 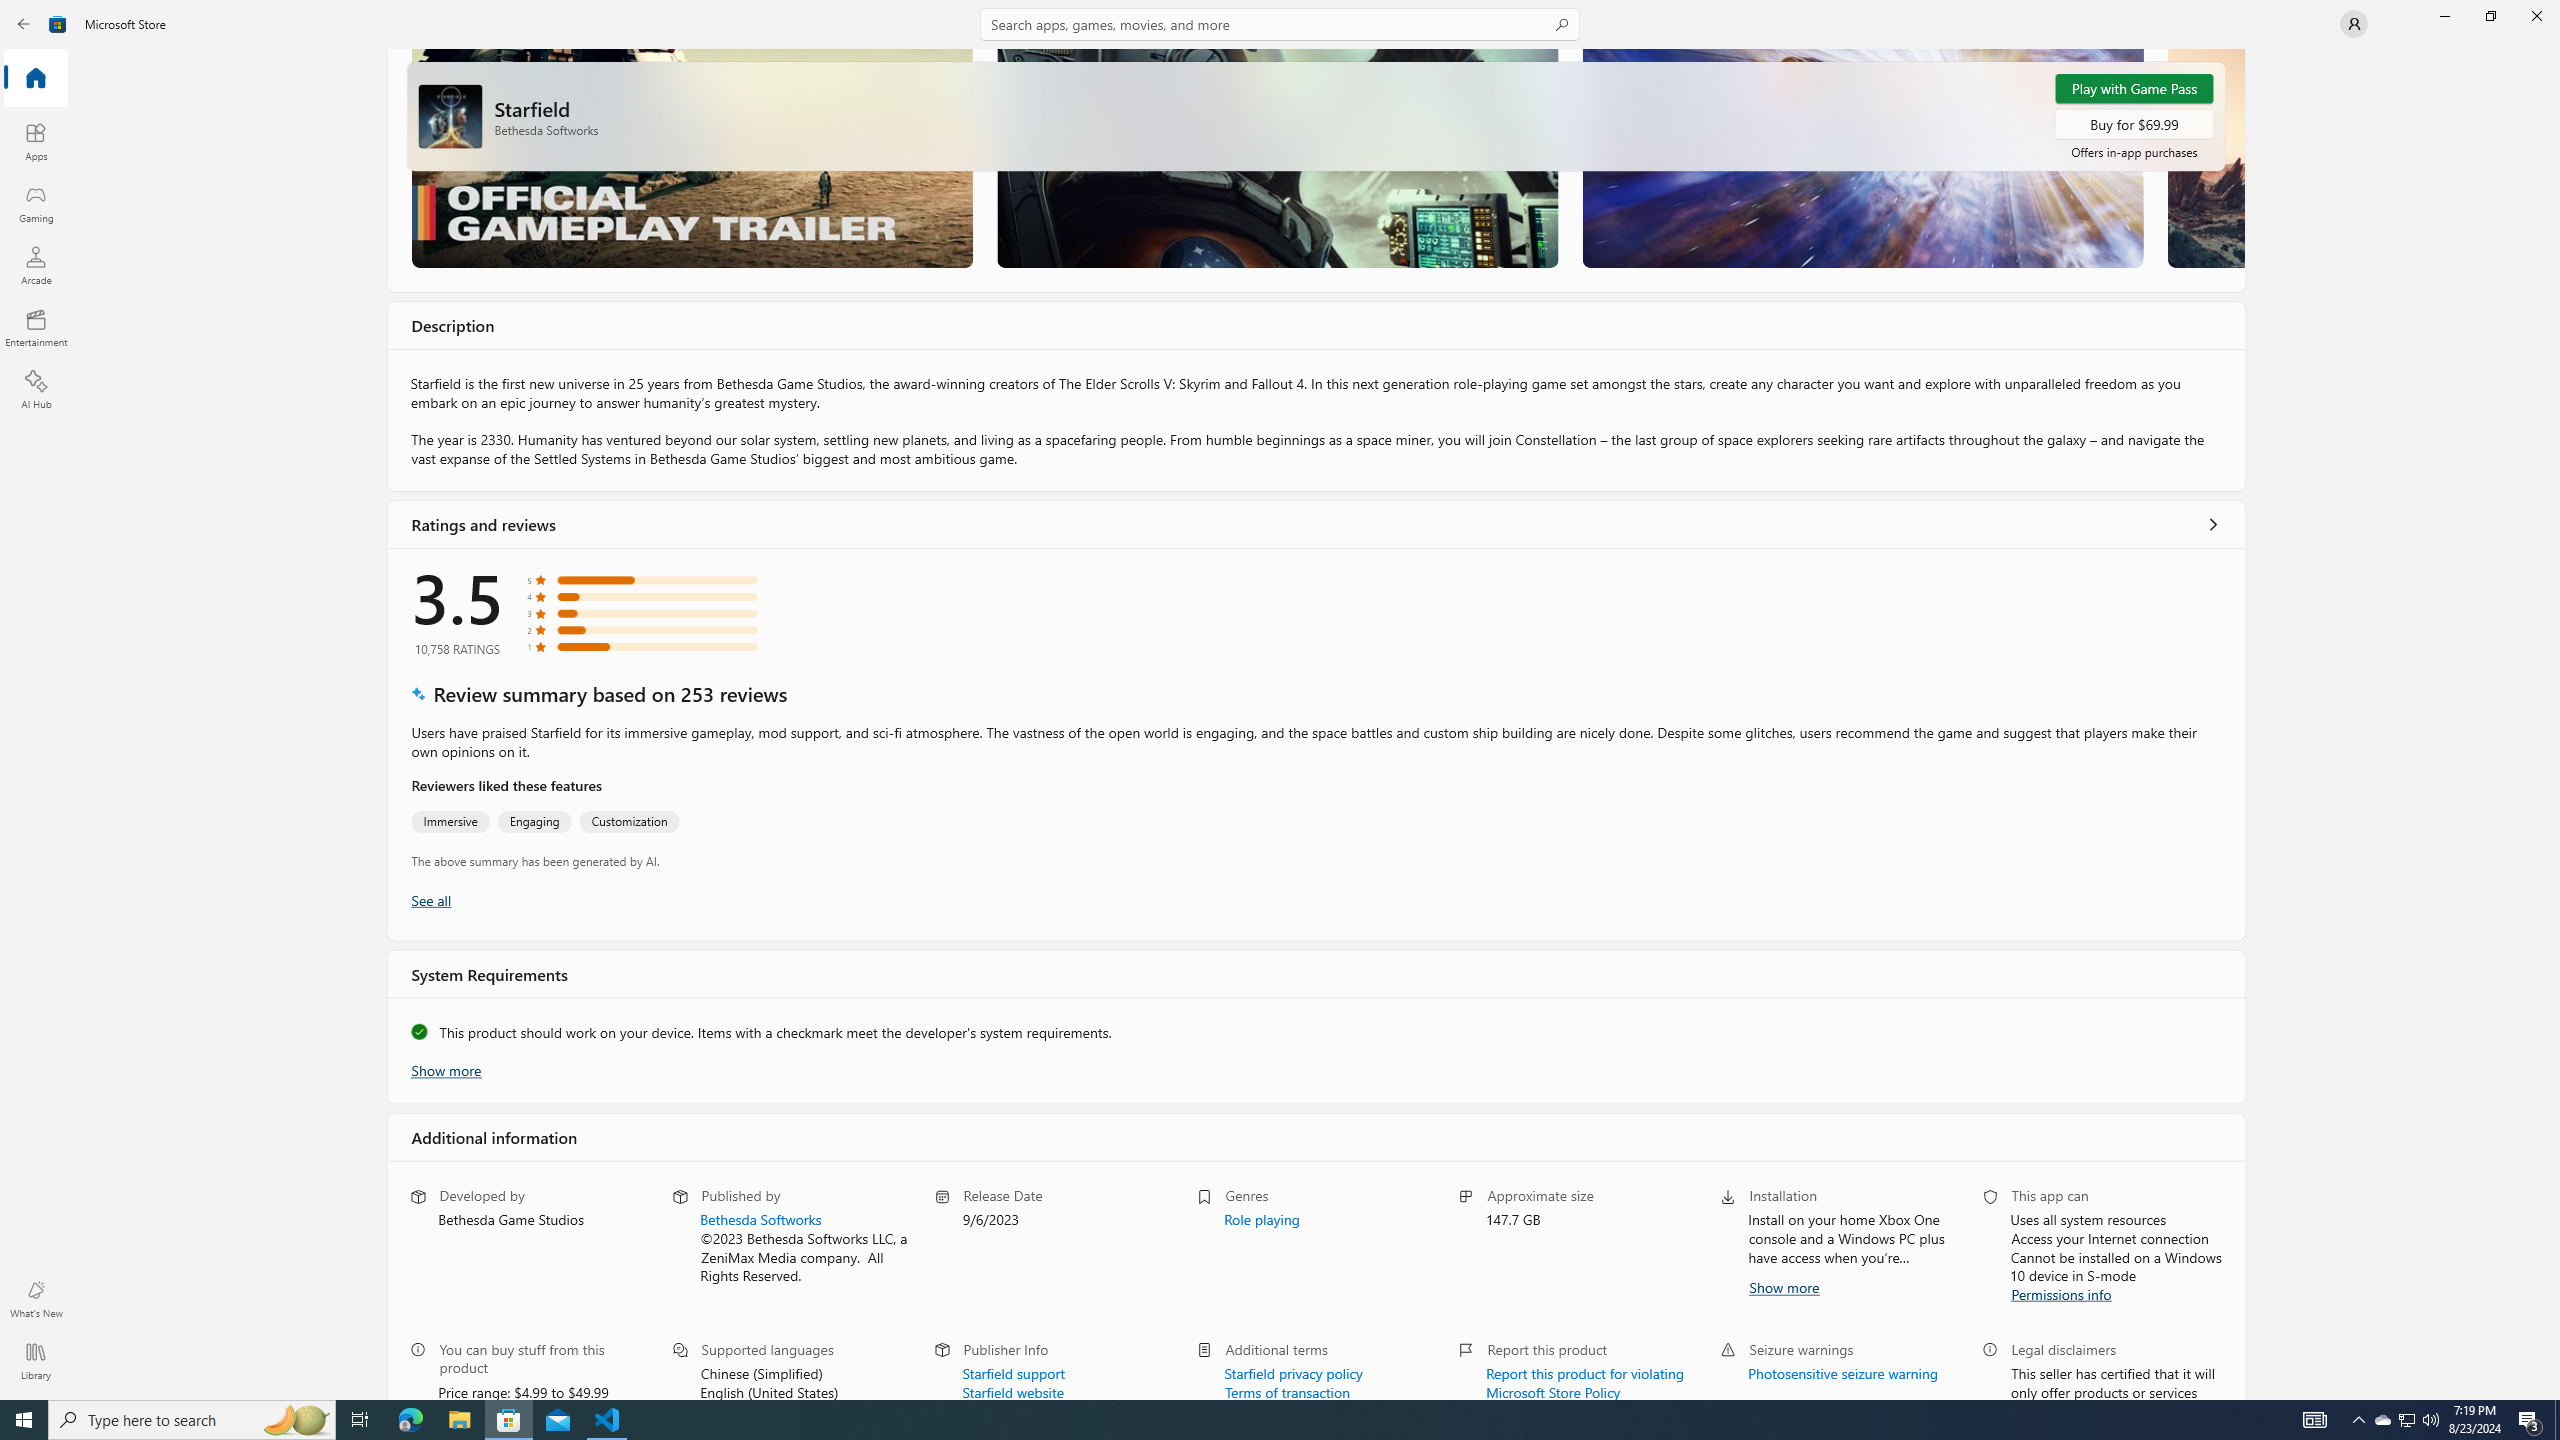 What do you see at coordinates (24, 24) in the screenshot?
I see `Back` at bounding box center [24, 24].